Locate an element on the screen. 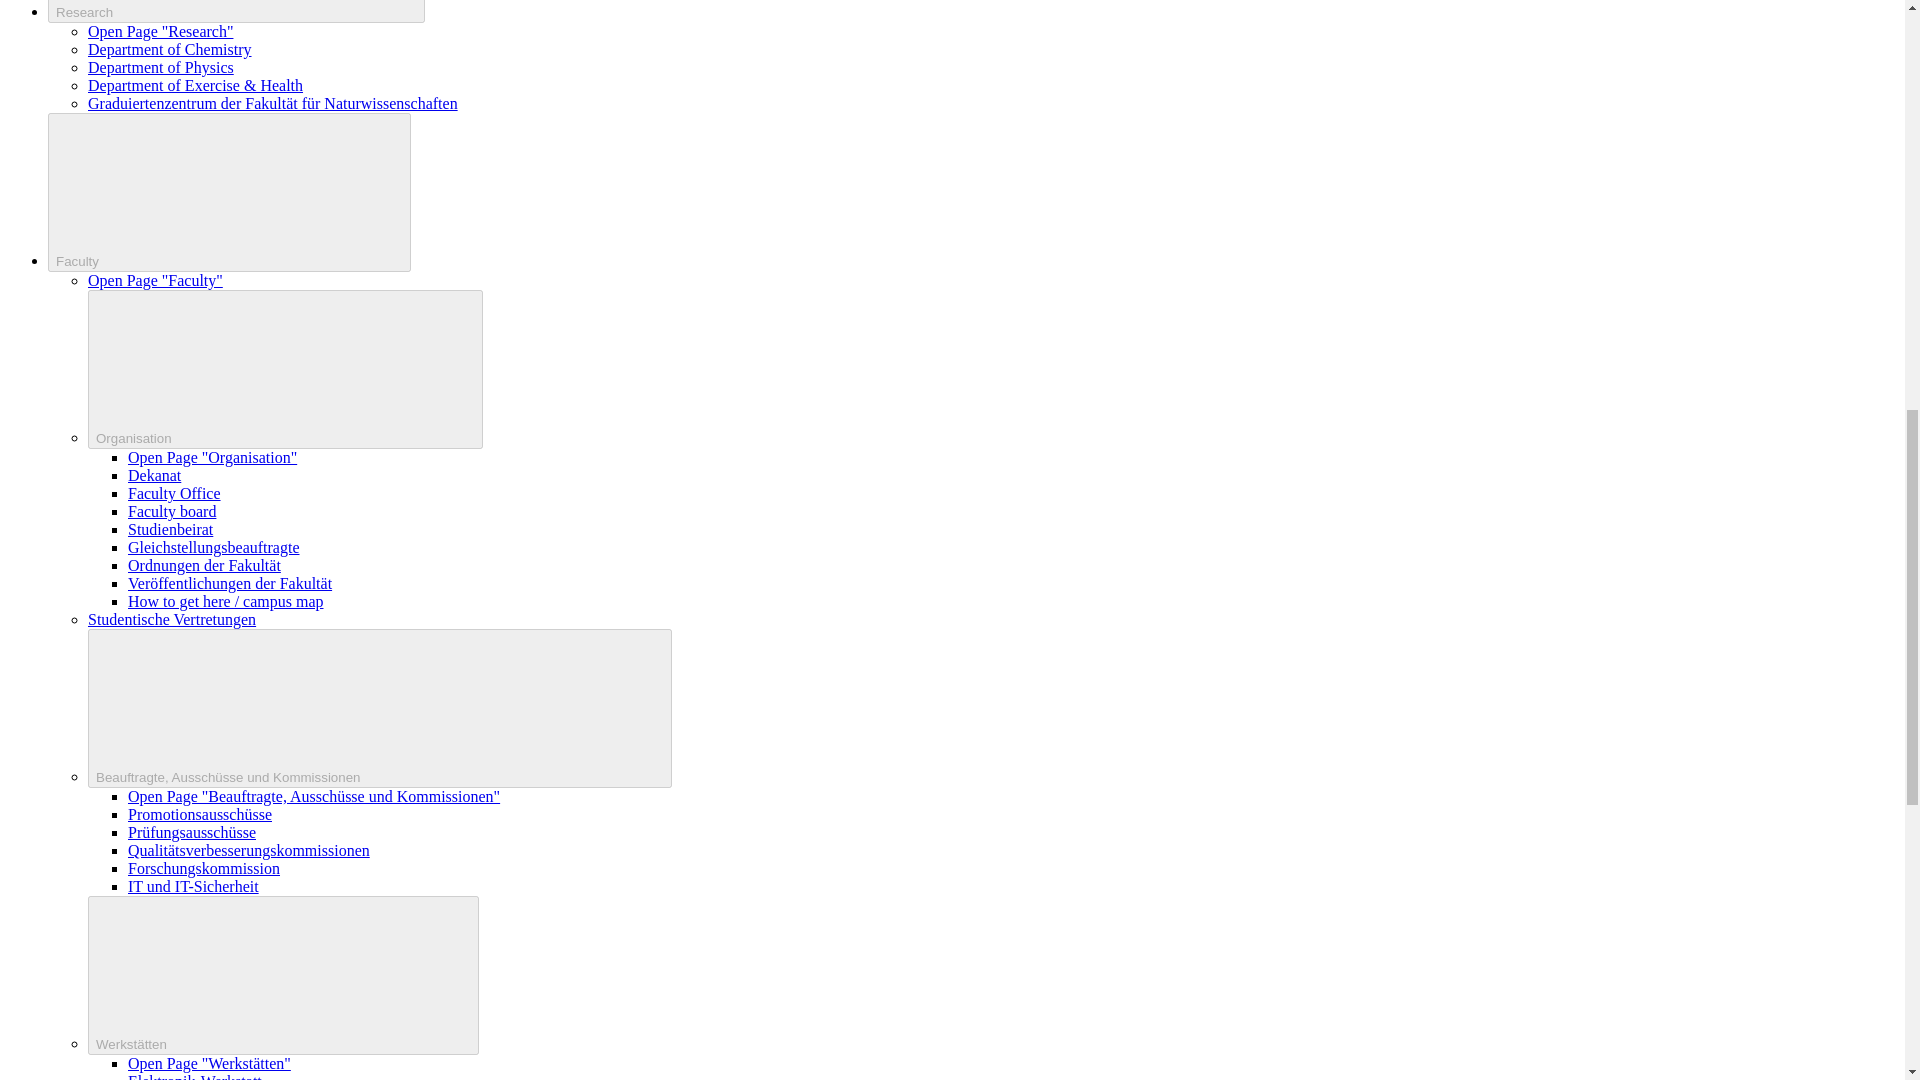 This screenshot has width=1920, height=1080. toggle submenu is located at coordinates (283, 976).